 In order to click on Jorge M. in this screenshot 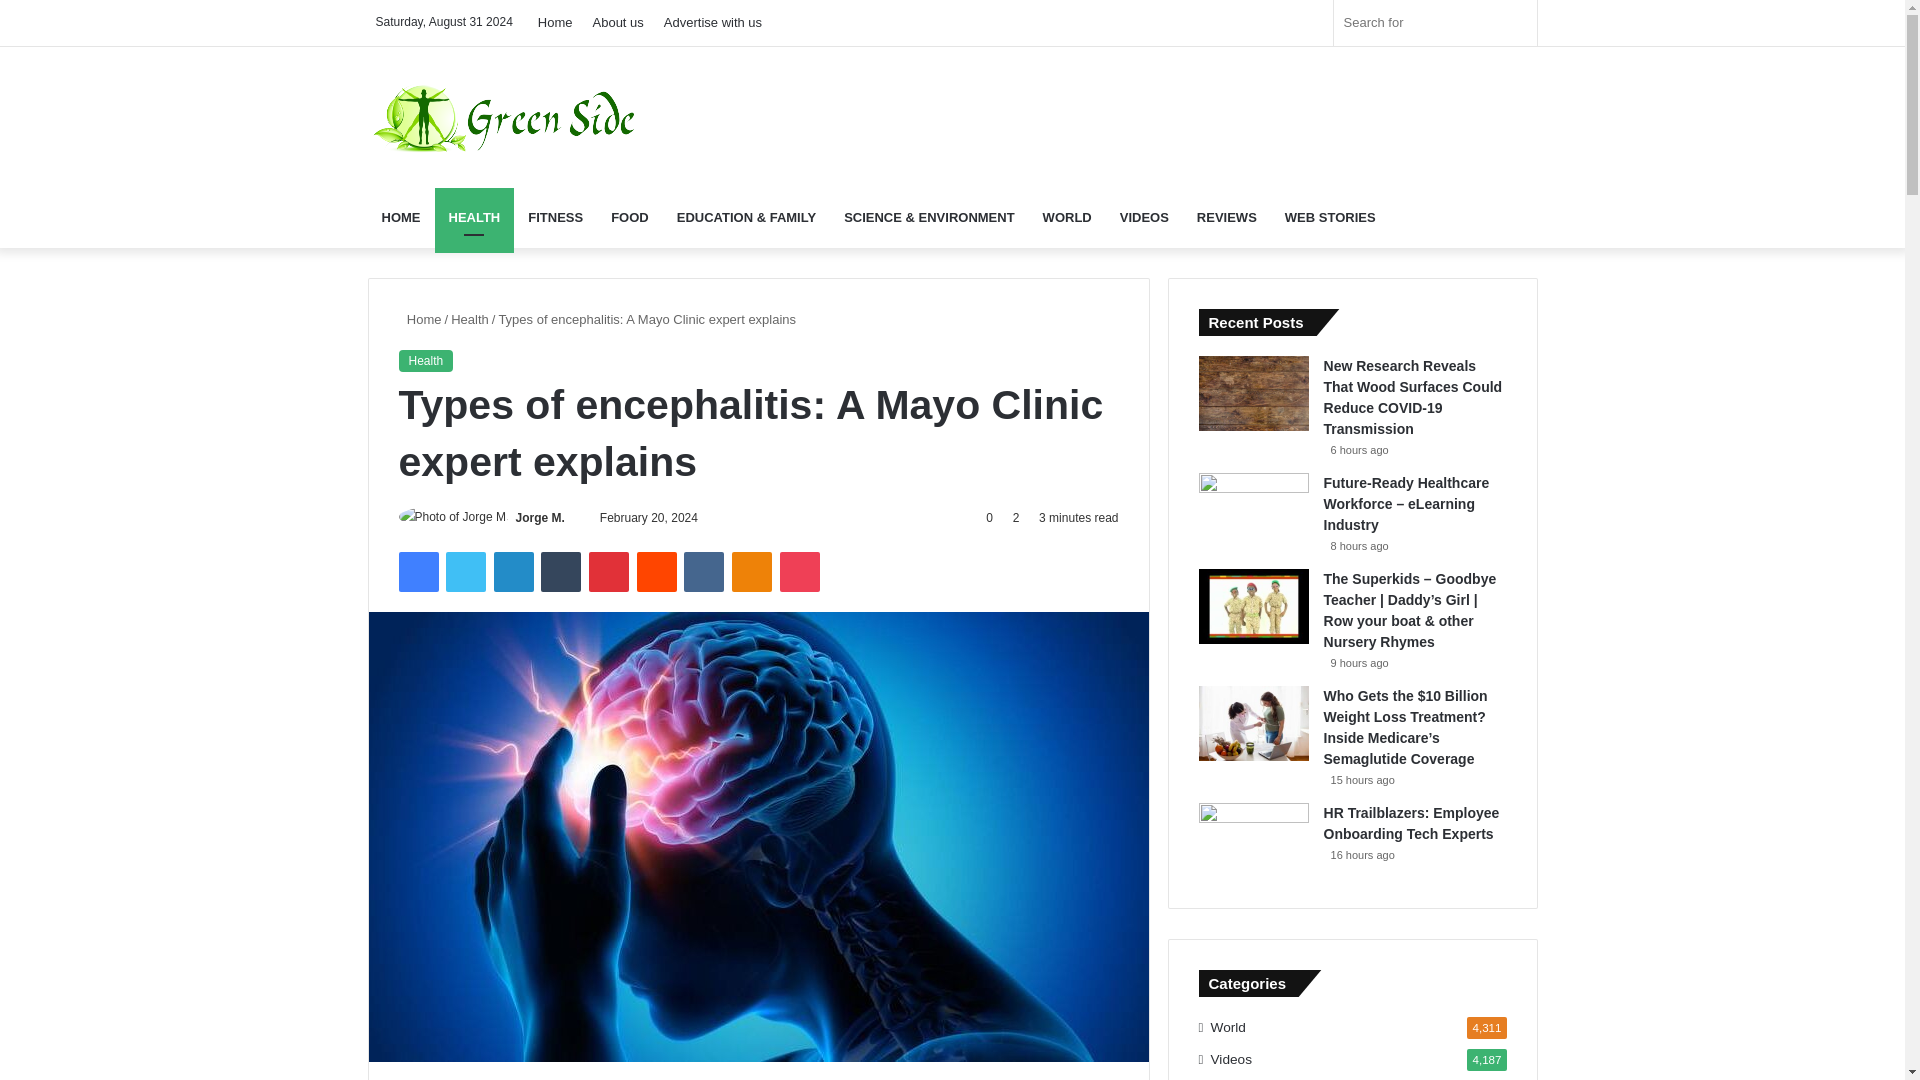, I will do `click(540, 517)`.